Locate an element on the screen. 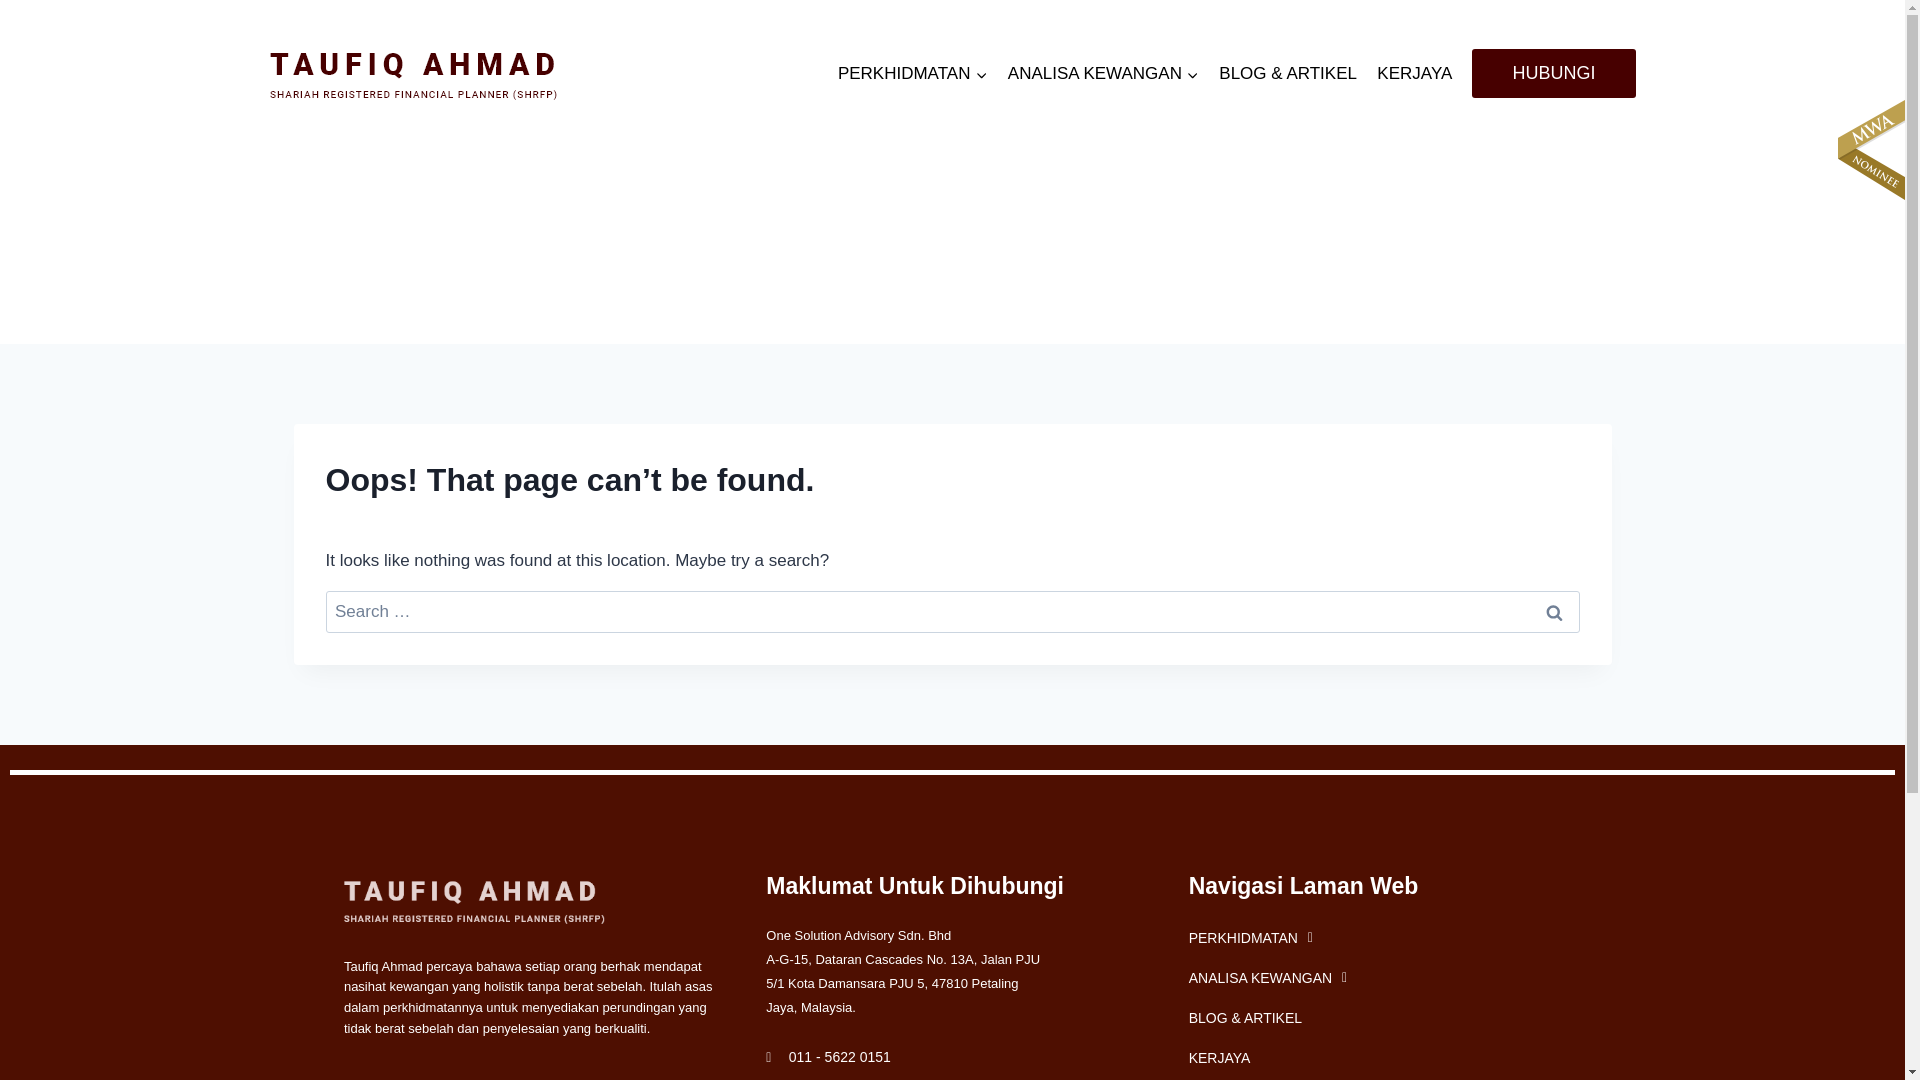 The image size is (1920, 1080). PERKHIDMATAN is located at coordinates (1374, 938).